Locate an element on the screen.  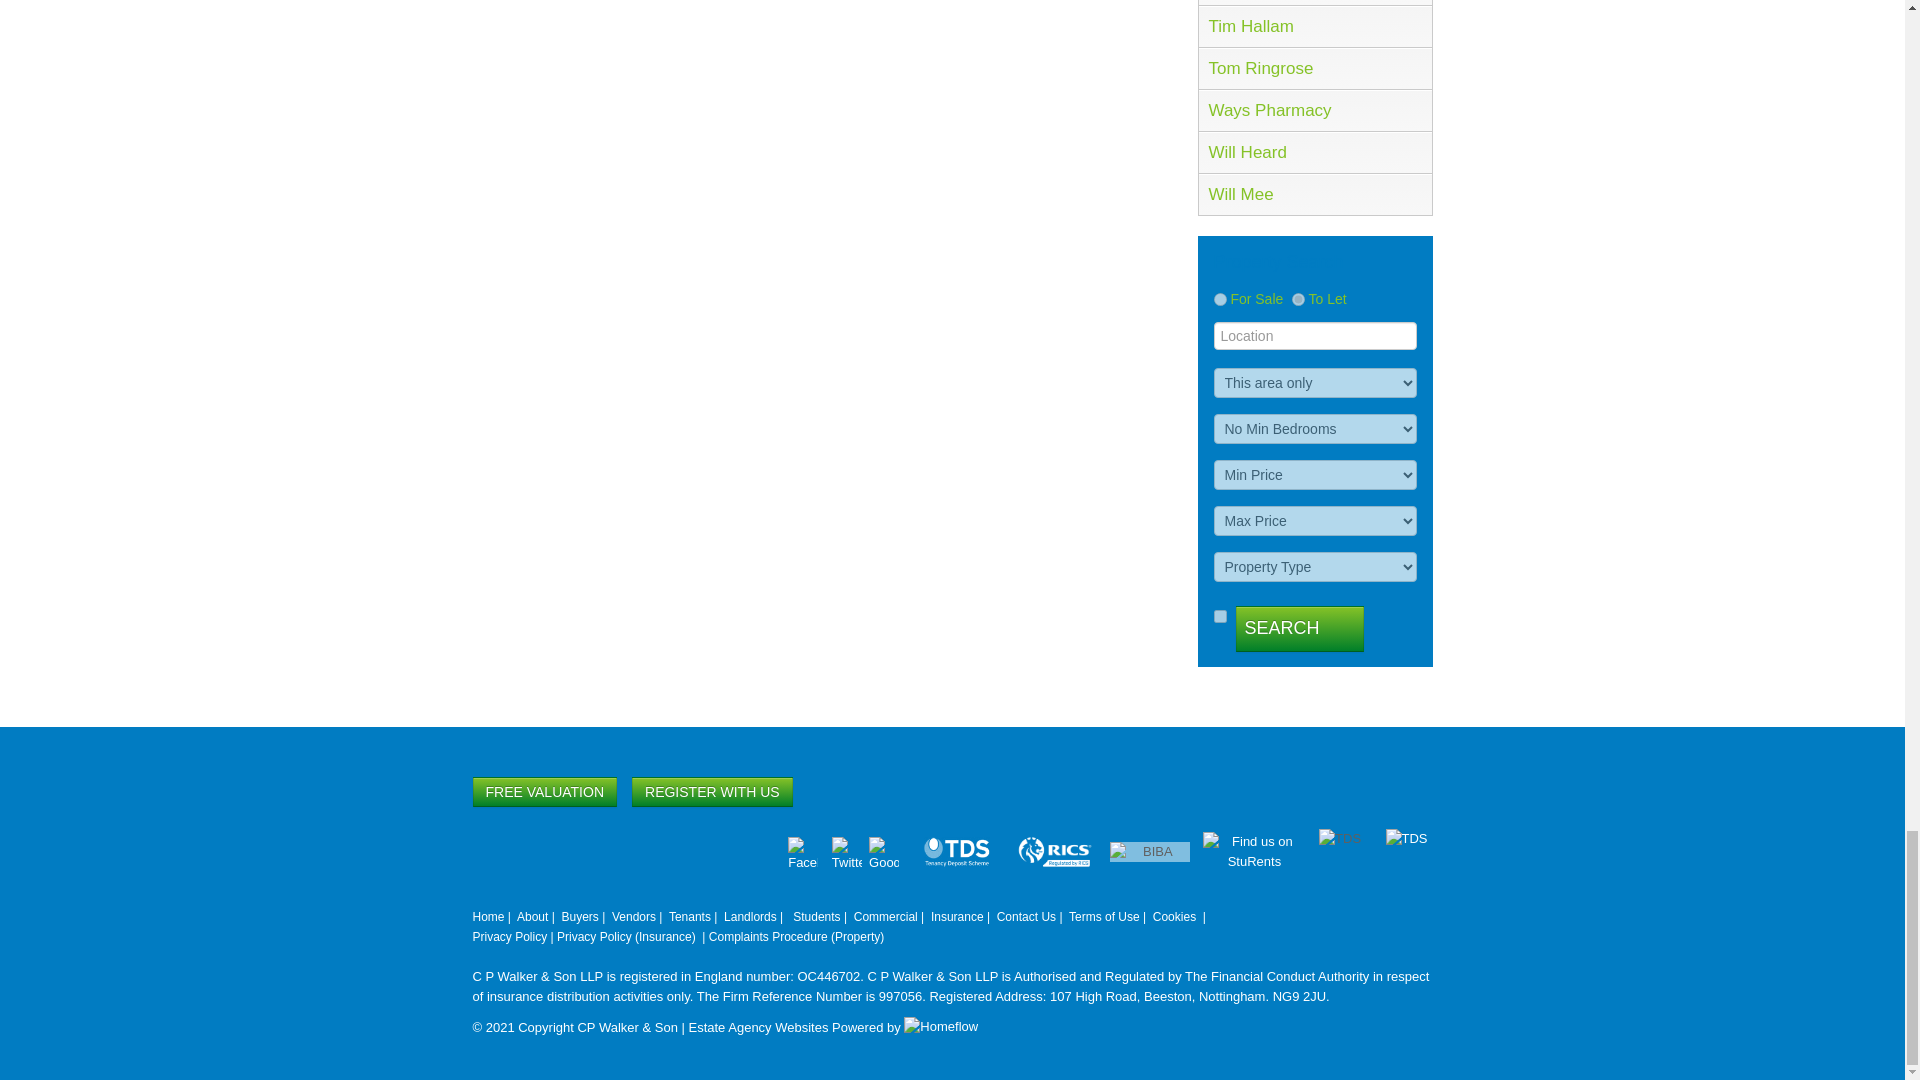
sales is located at coordinates (1220, 298).